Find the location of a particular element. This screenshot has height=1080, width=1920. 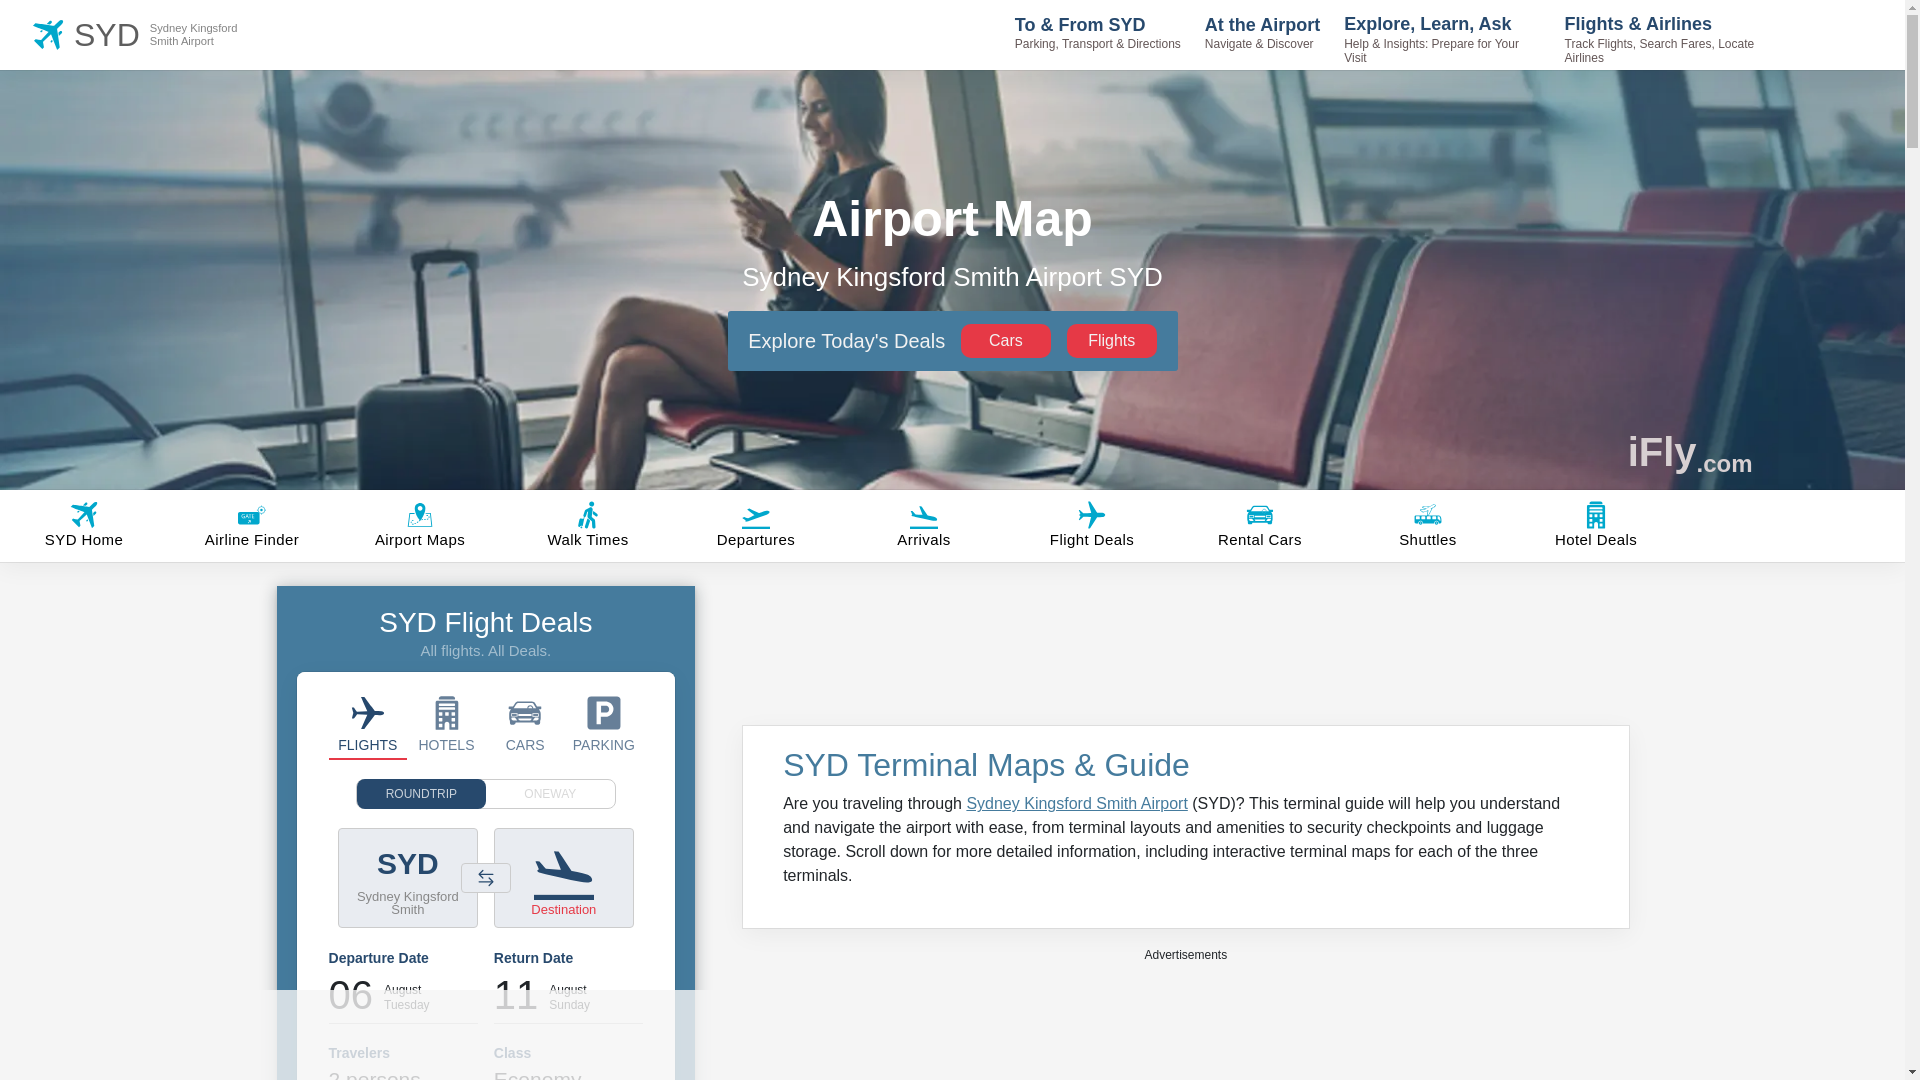

Flights is located at coordinates (1112, 340).